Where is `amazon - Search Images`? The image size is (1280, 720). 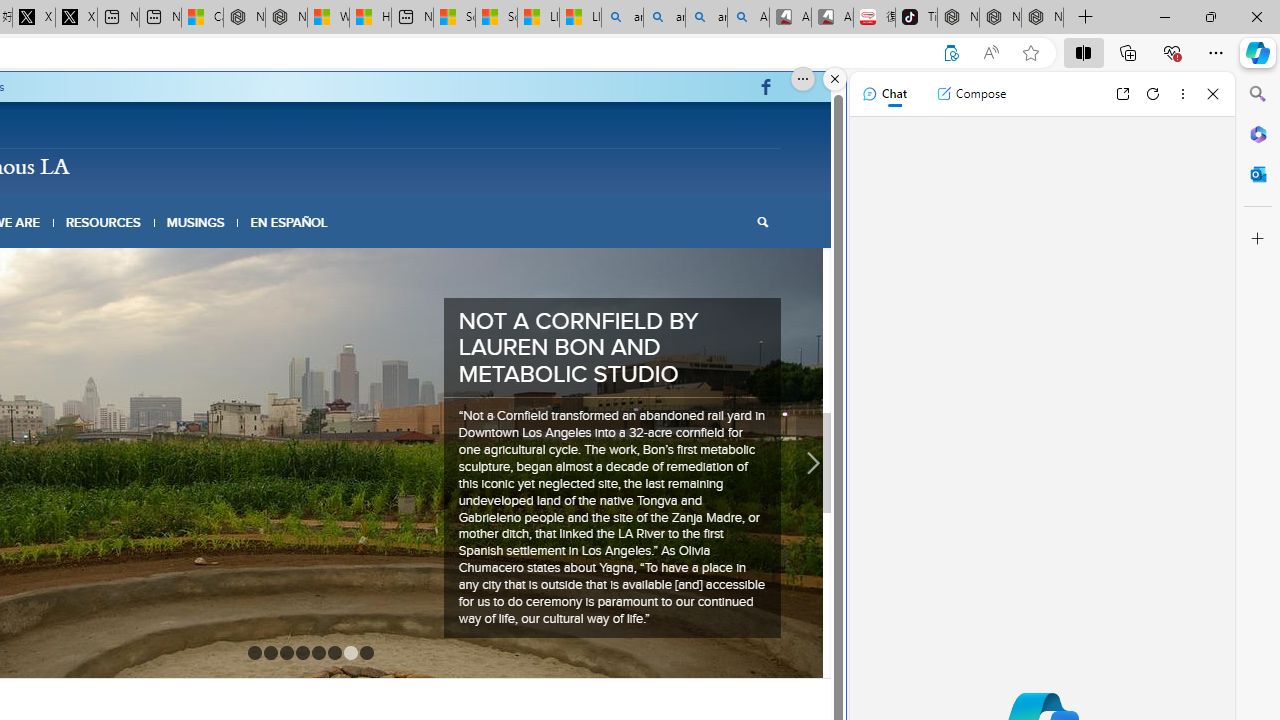
amazon - Search Images is located at coordinates (706, 18).